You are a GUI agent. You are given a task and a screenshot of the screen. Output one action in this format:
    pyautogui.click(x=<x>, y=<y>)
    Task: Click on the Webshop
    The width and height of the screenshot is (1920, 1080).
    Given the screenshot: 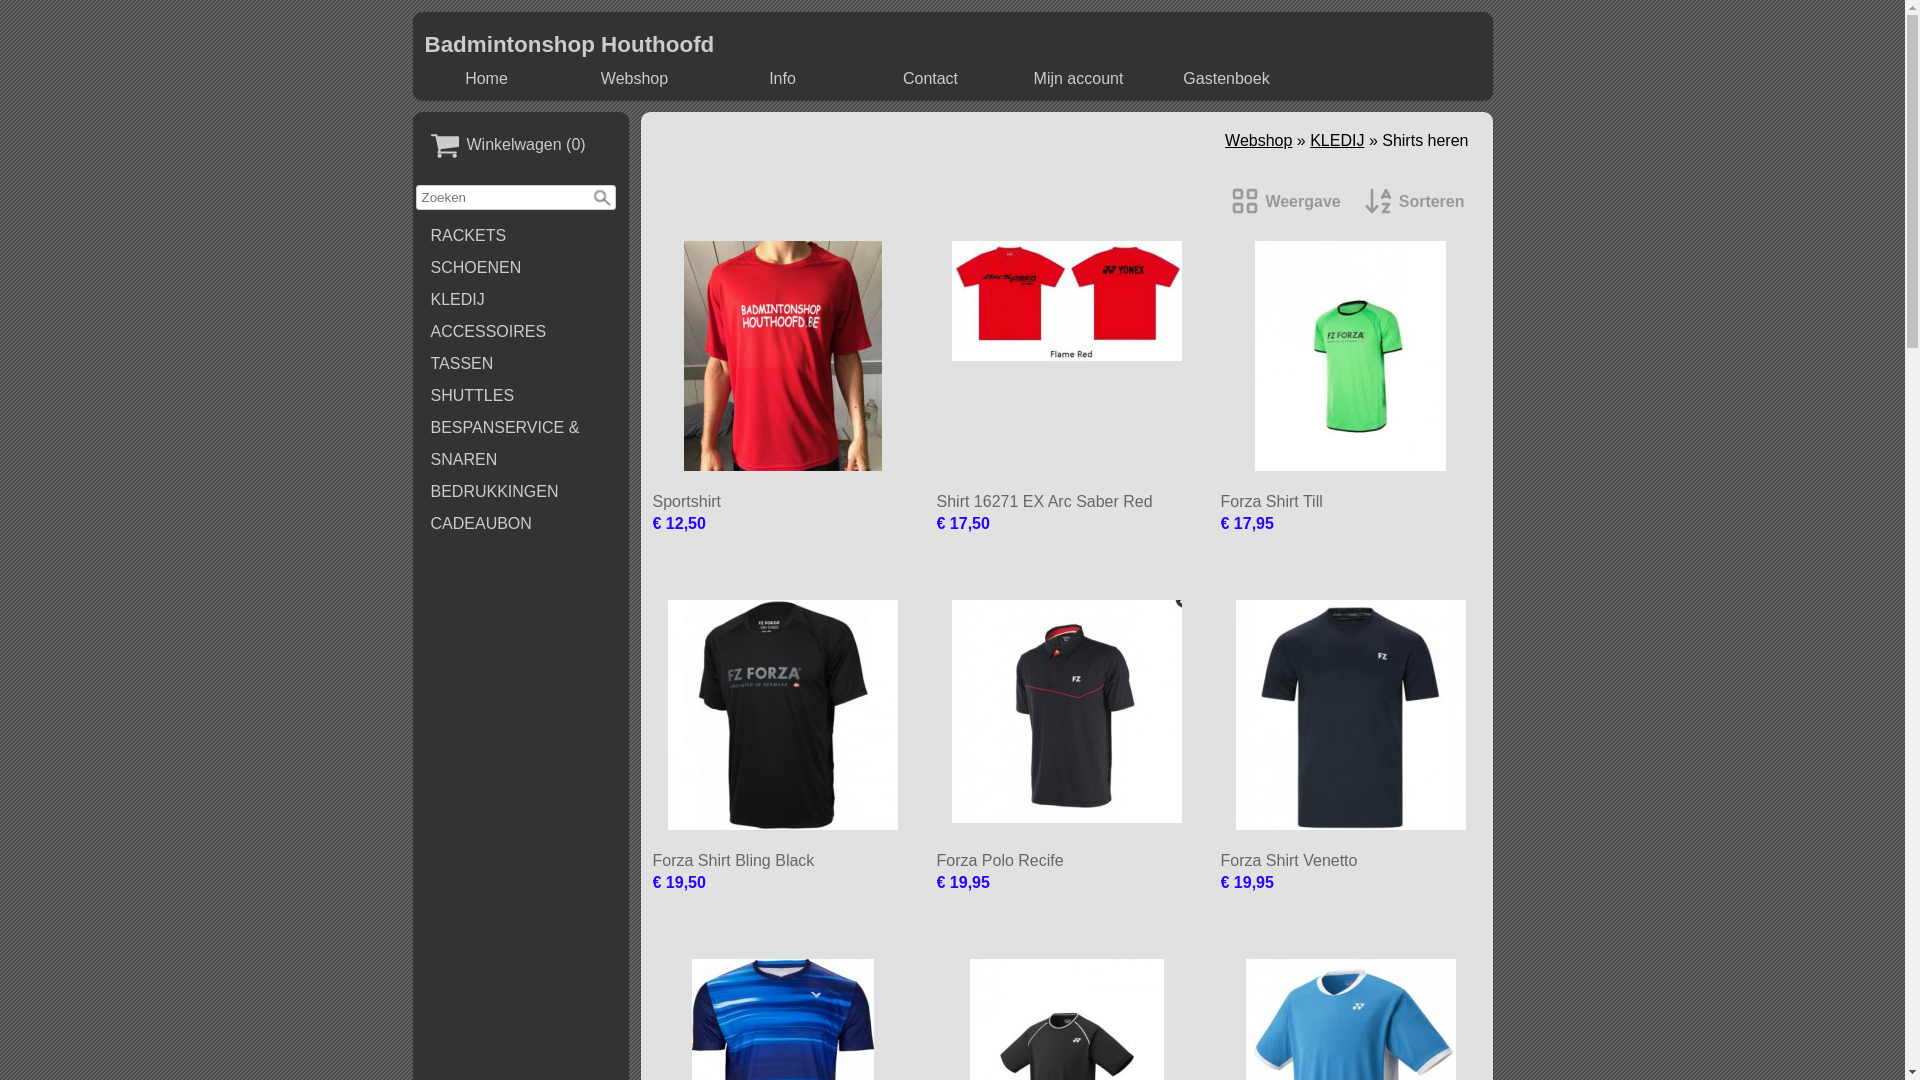 What is the action you would take?
    pyautogui.click(x=1258, y=140)
    